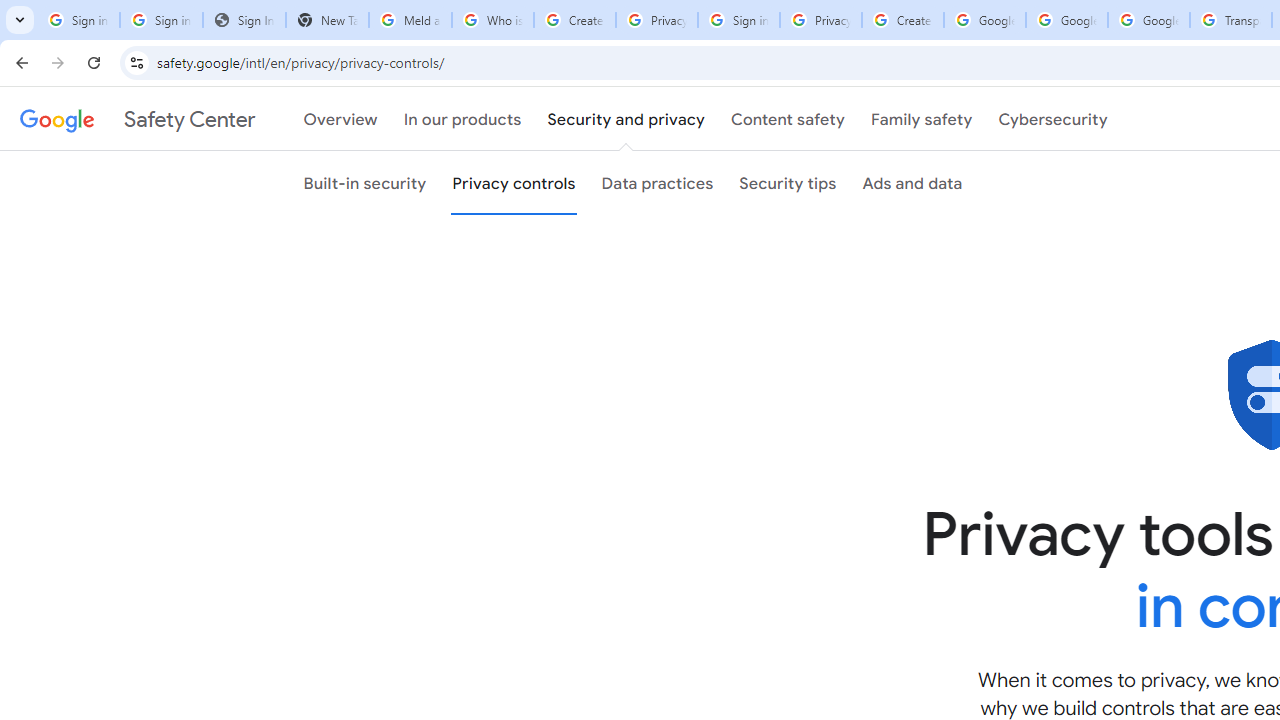  I want to click on Privacy controls, so click(514, 183).